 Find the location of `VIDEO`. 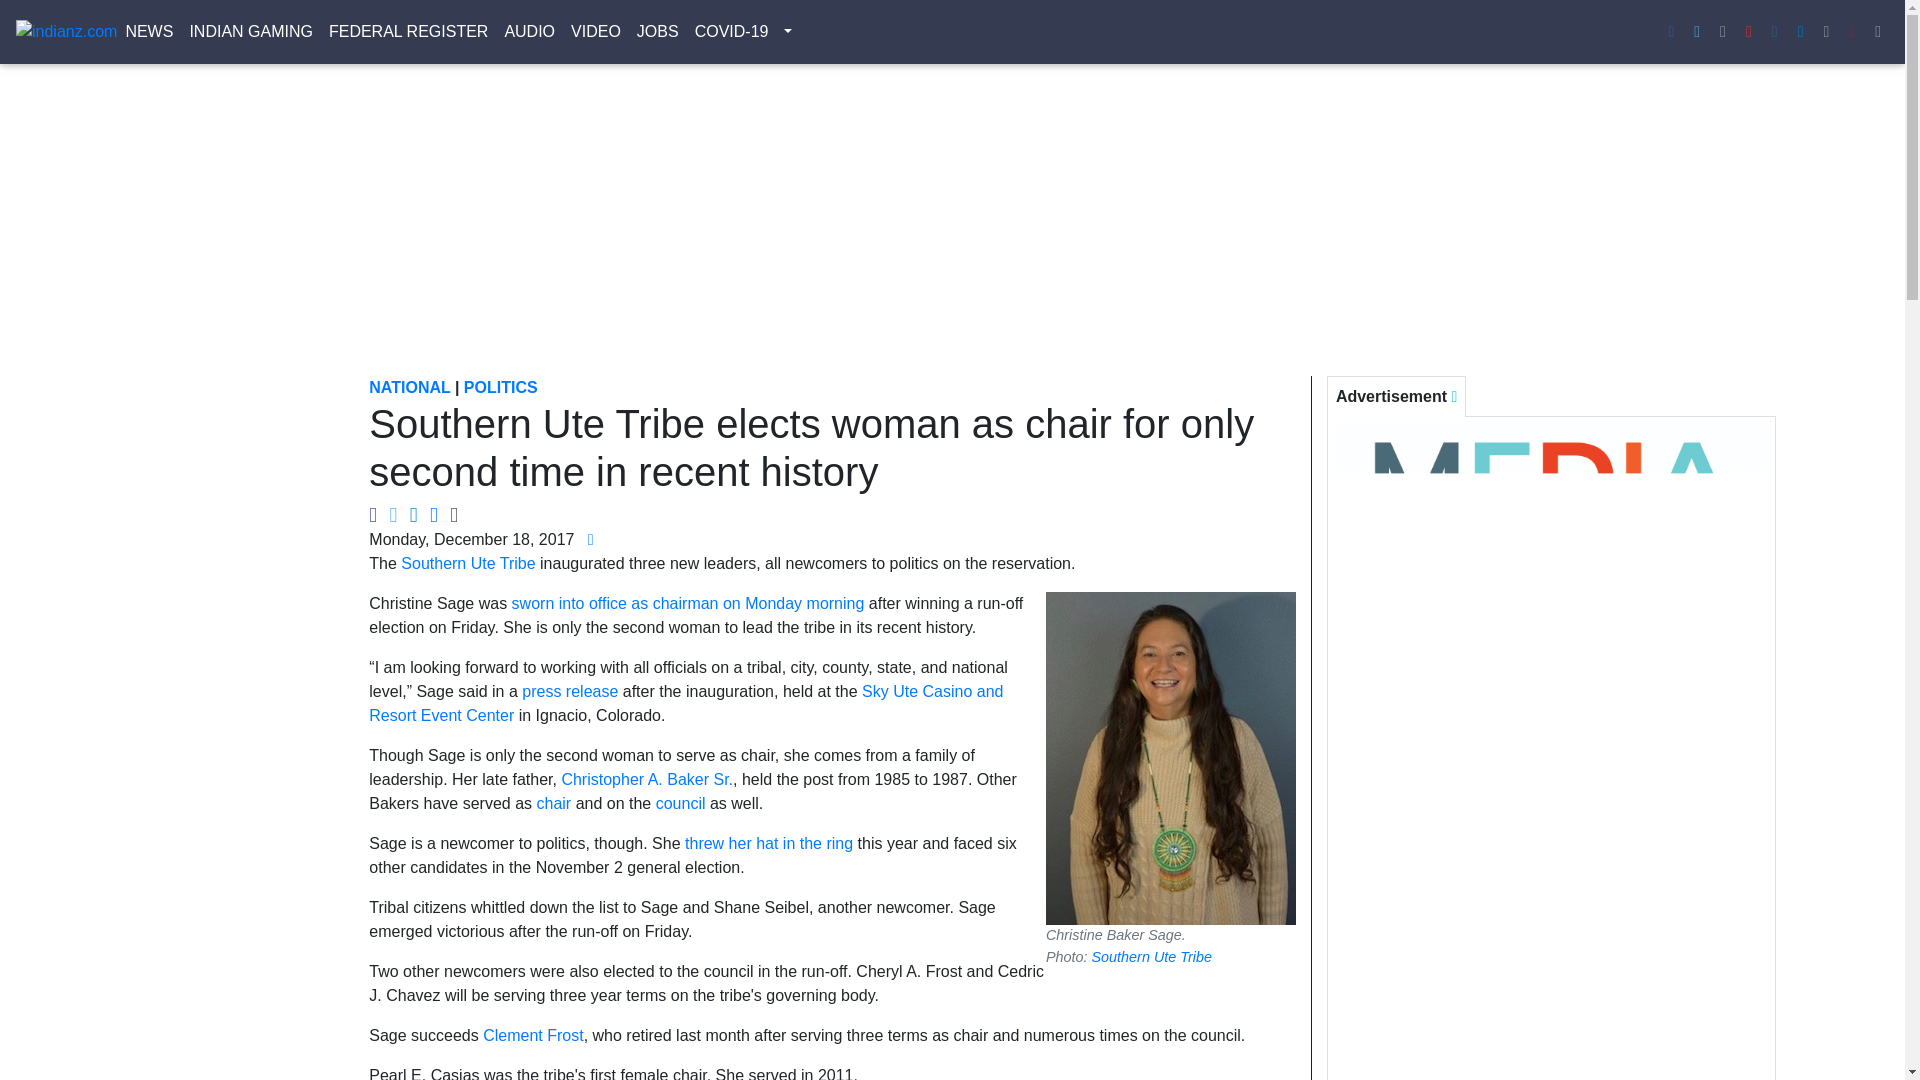

VIDEO is located at coordinates (596, 31).